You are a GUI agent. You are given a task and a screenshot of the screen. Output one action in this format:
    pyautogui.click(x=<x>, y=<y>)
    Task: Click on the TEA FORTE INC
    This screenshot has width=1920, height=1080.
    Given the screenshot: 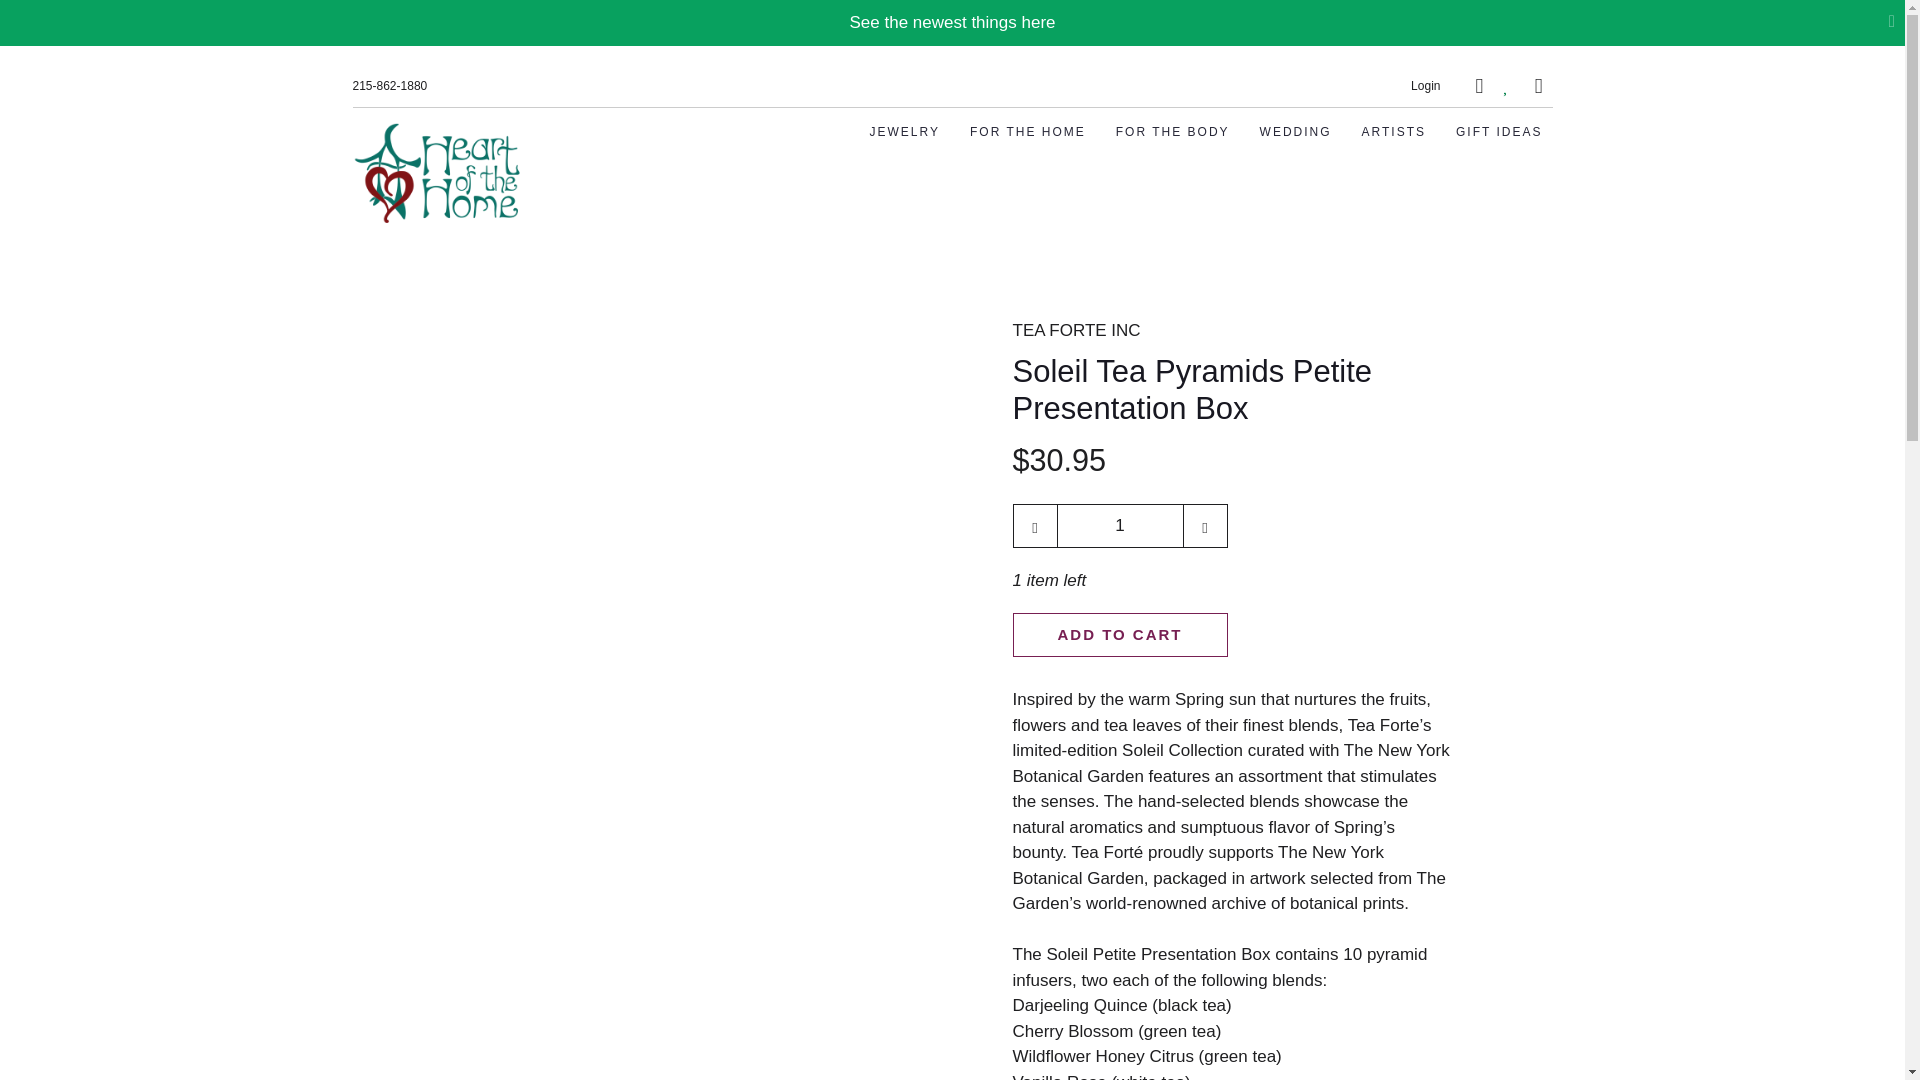 What is the action you would take?
    pyautogui.click(x=1076, y=330)
    